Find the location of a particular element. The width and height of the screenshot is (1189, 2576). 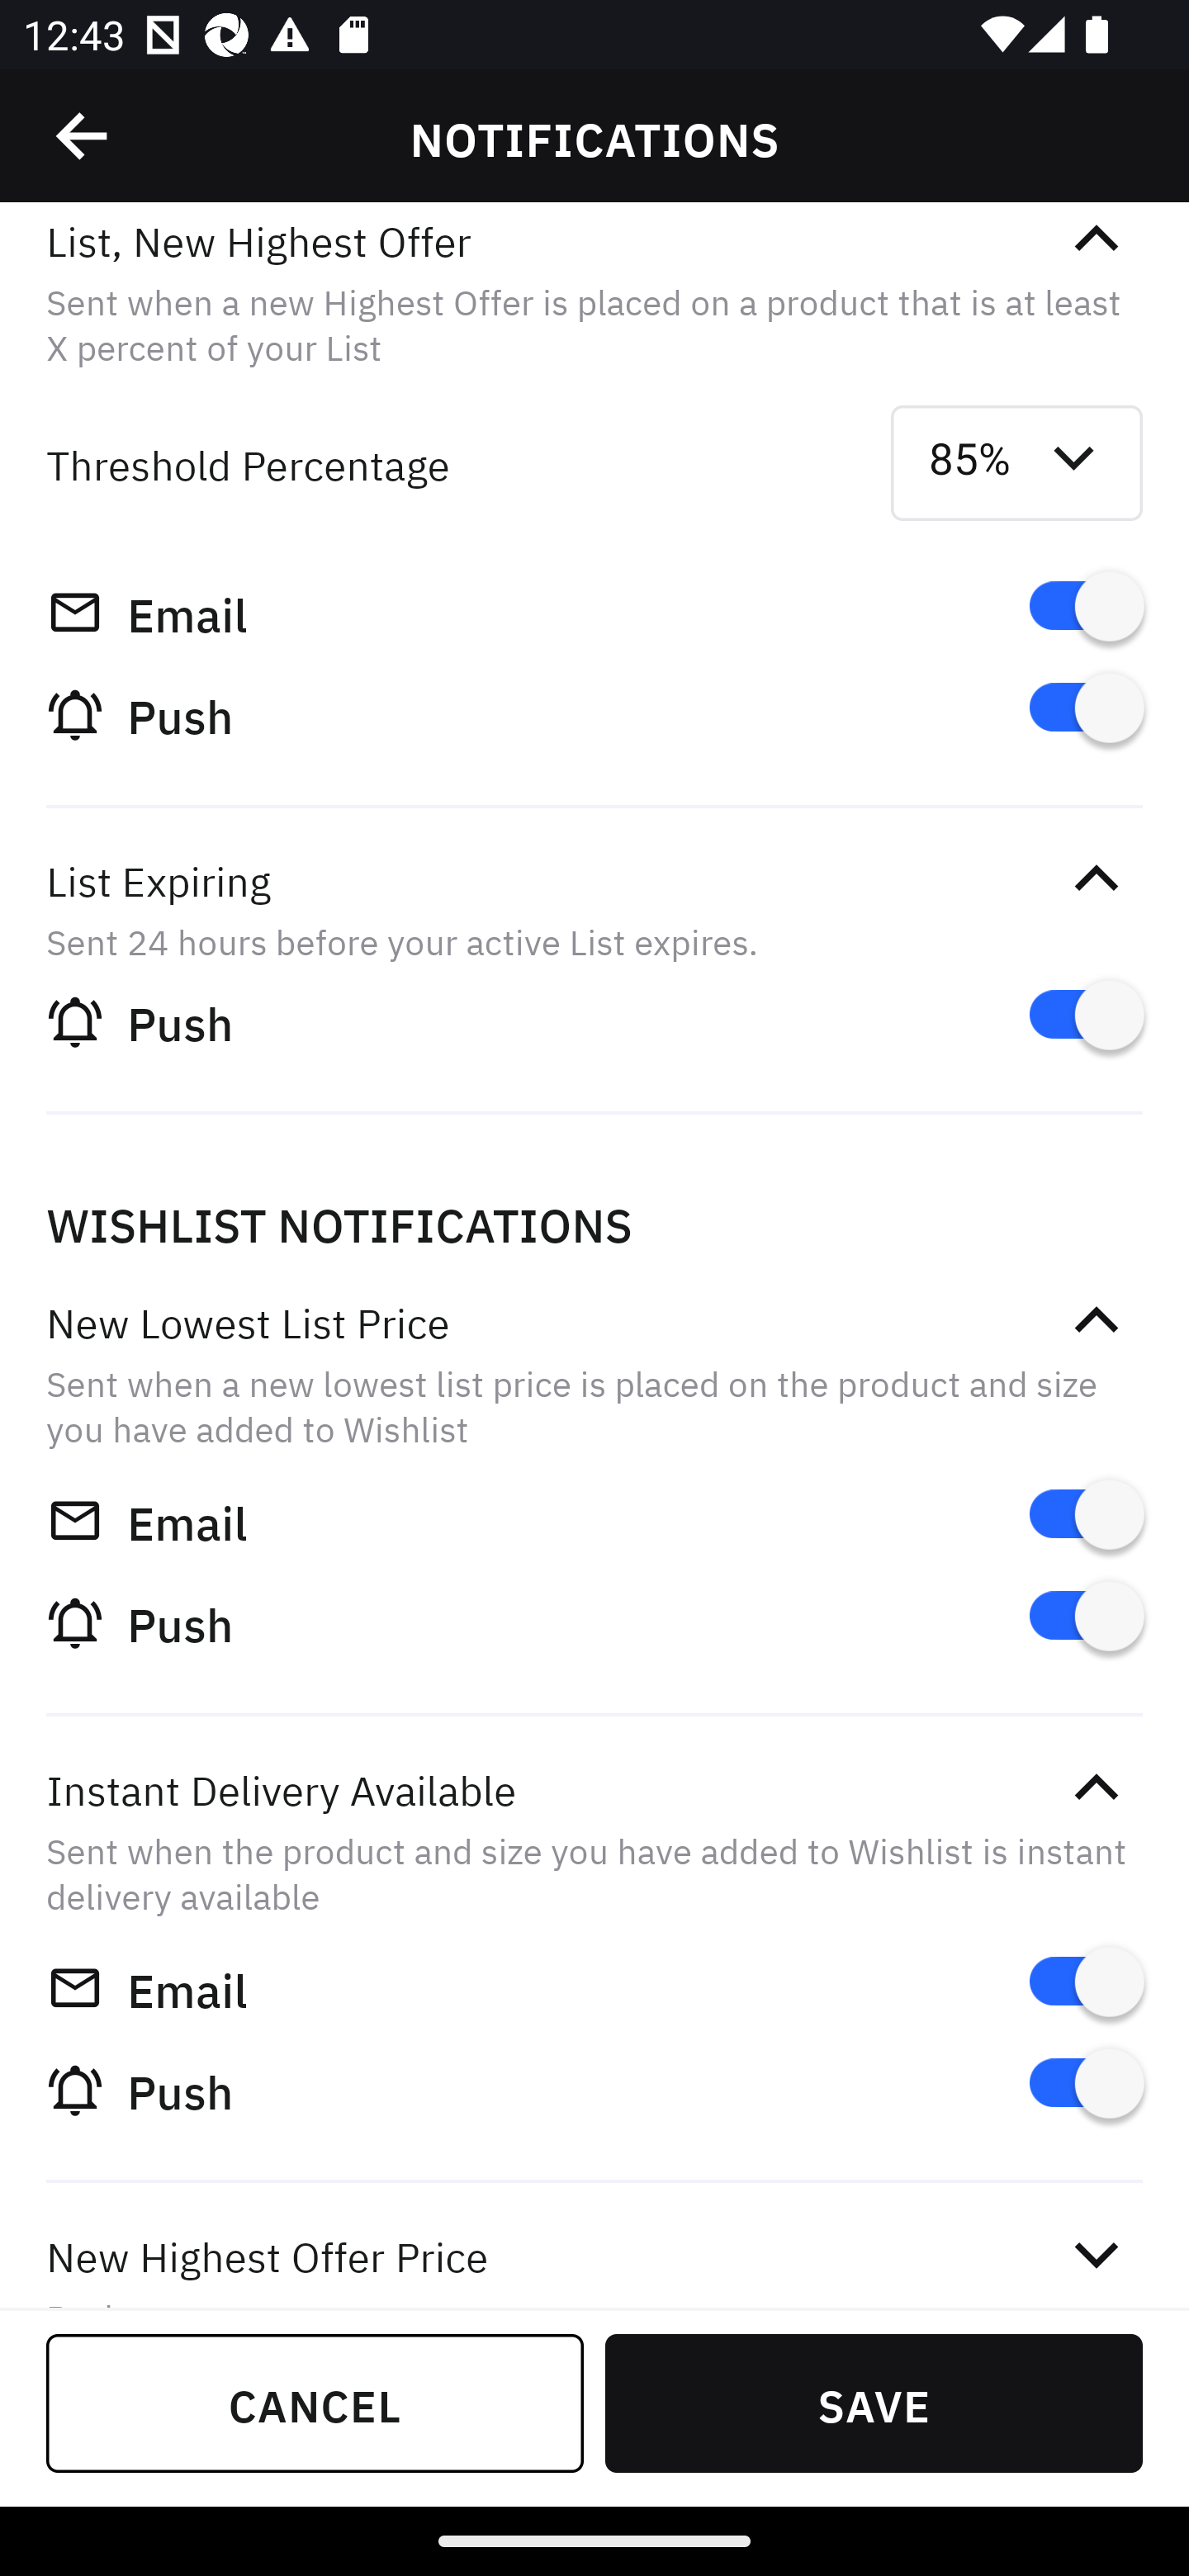

 is located at coordinates (1096, 1319).